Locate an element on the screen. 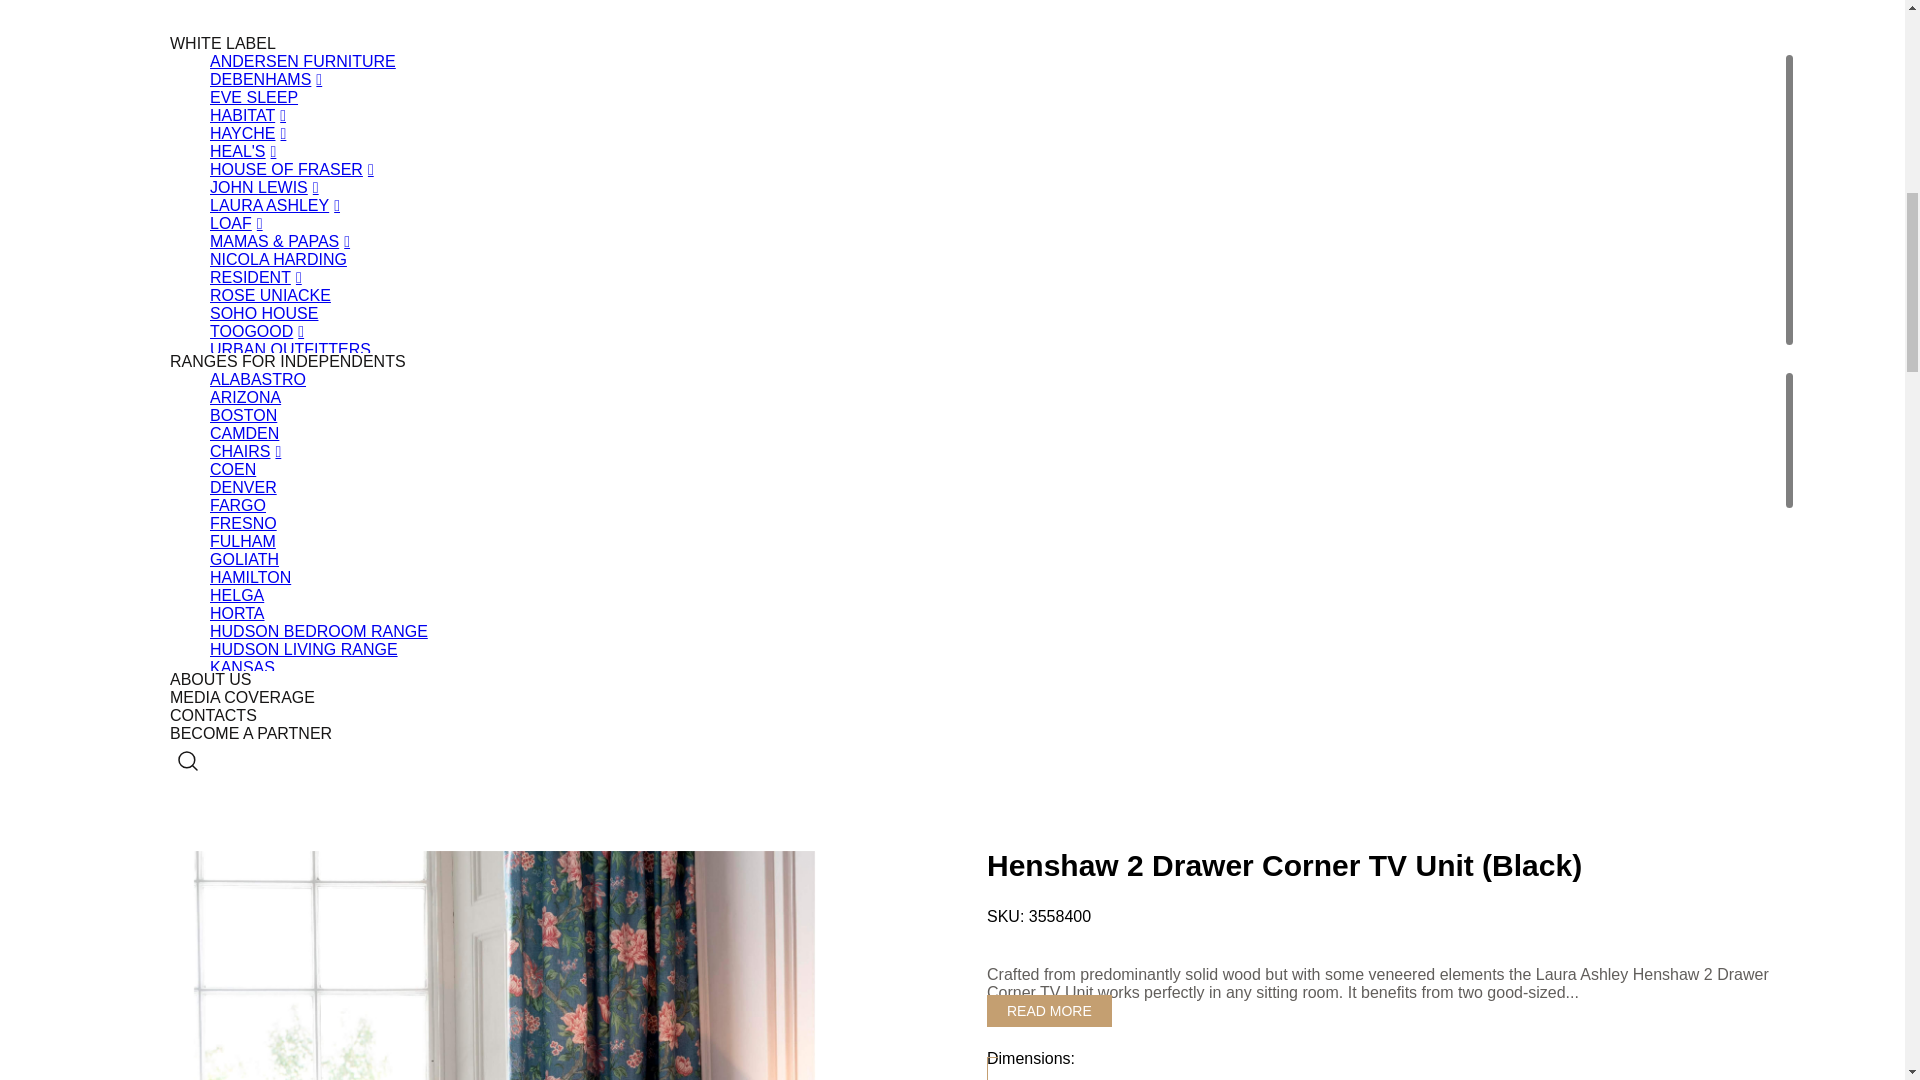 The width and height of the screenshot is (1920, 1080). About Us is located at coordinates (210, 678).